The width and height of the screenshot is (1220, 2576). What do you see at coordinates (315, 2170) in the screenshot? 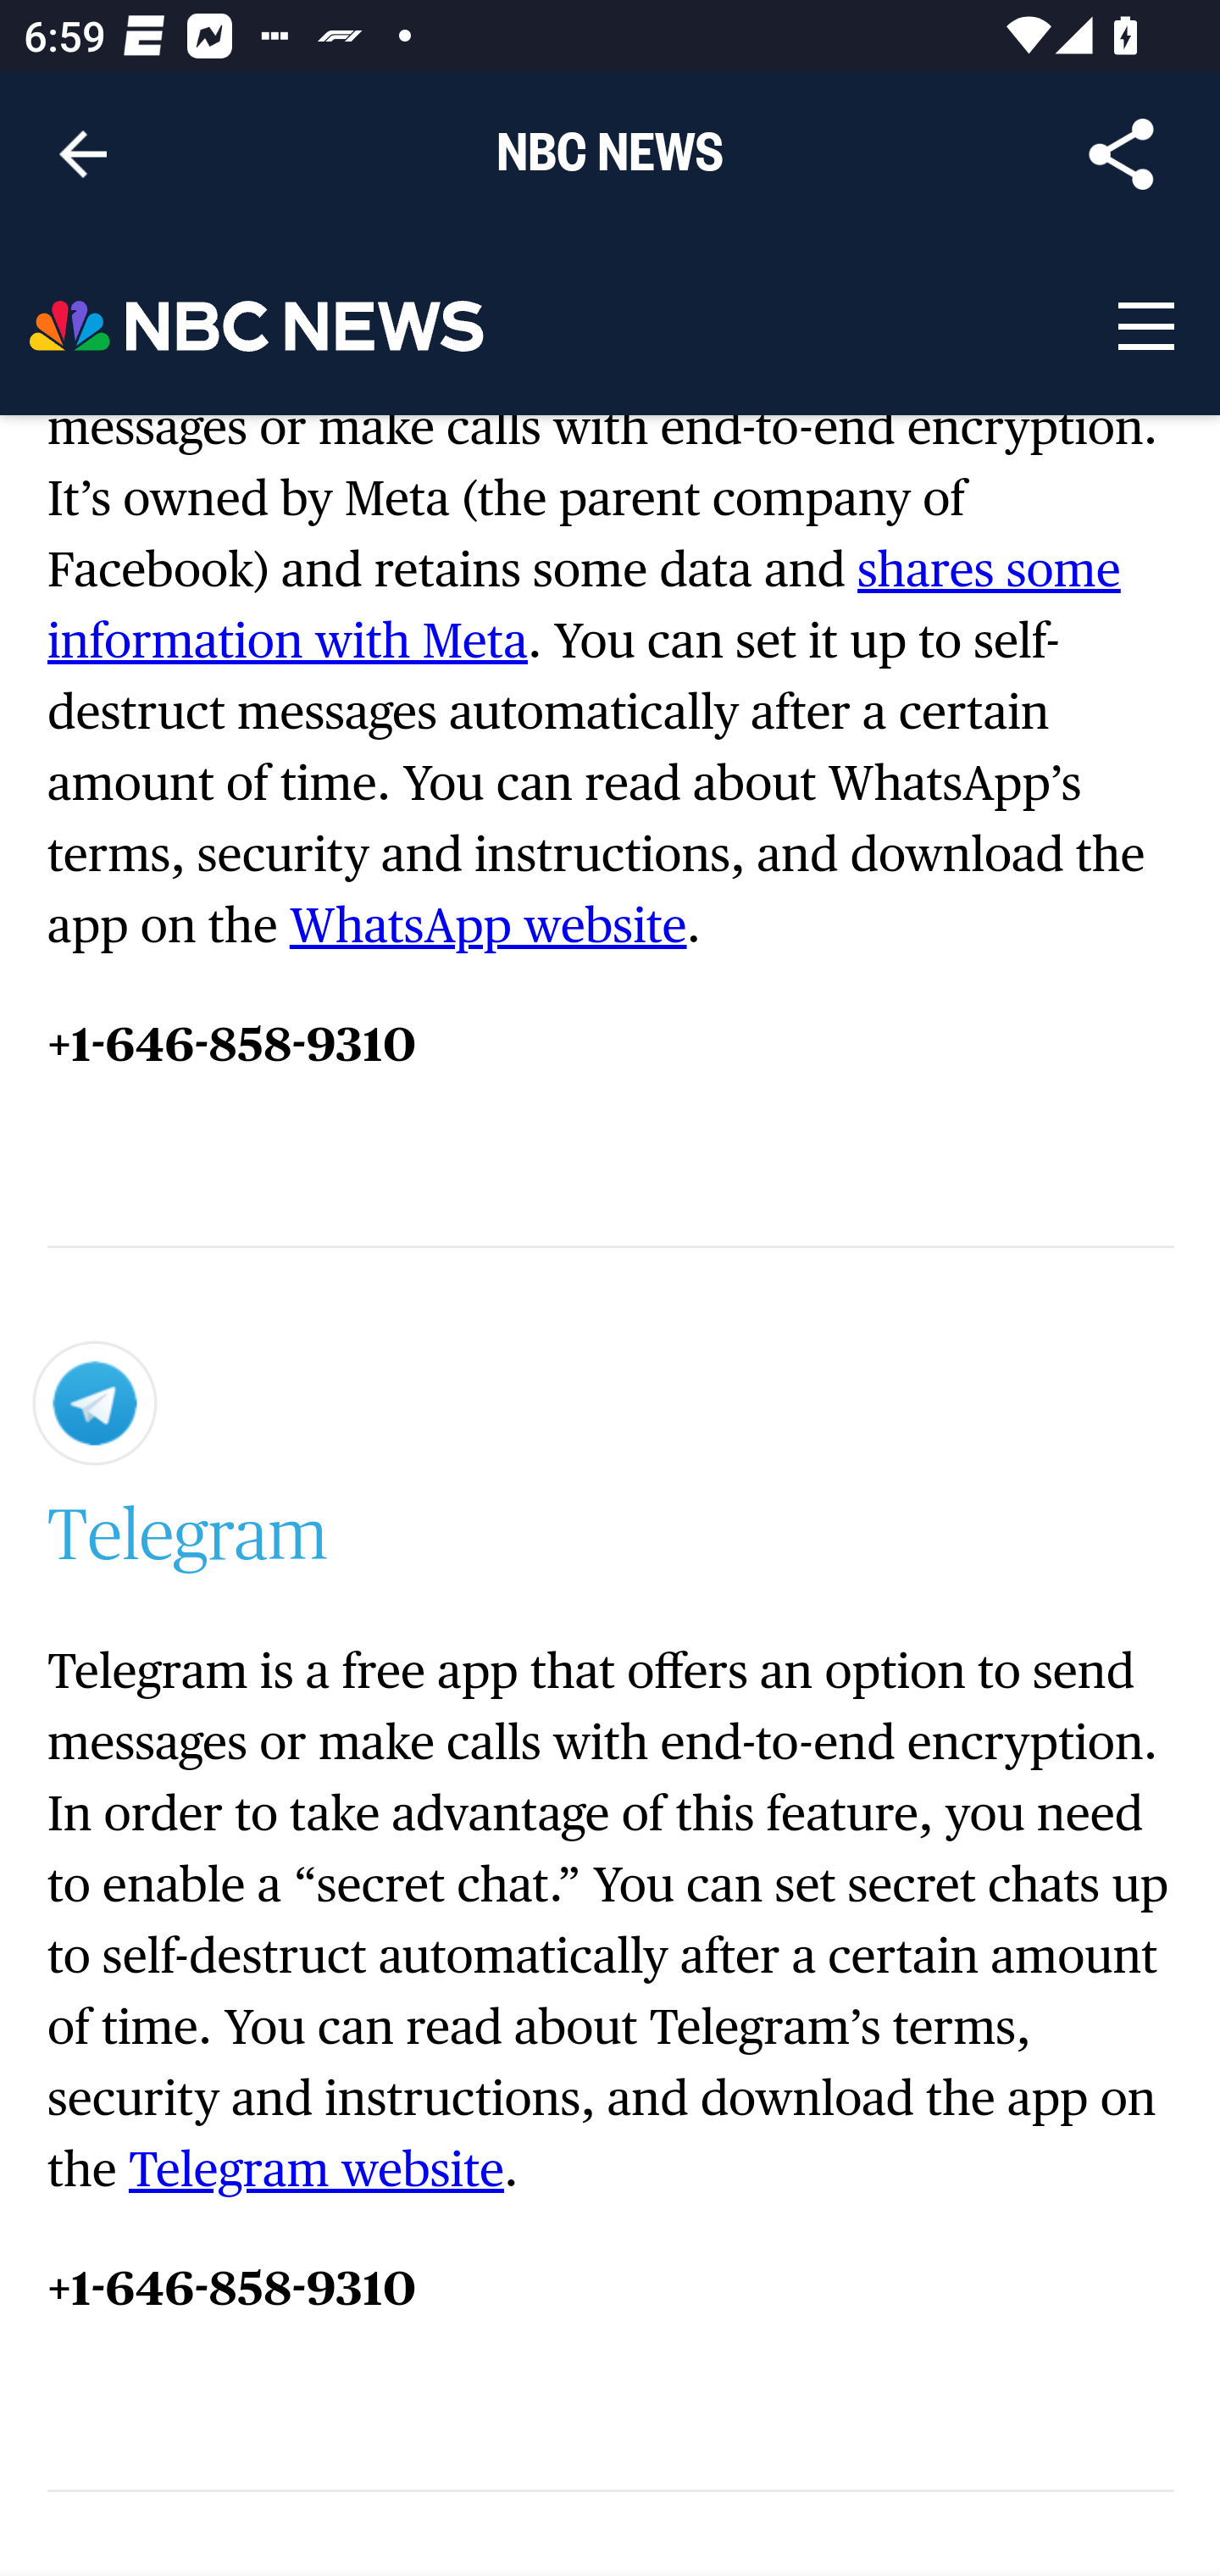
I see `Telegram website` at bounding box center [315, 2170].